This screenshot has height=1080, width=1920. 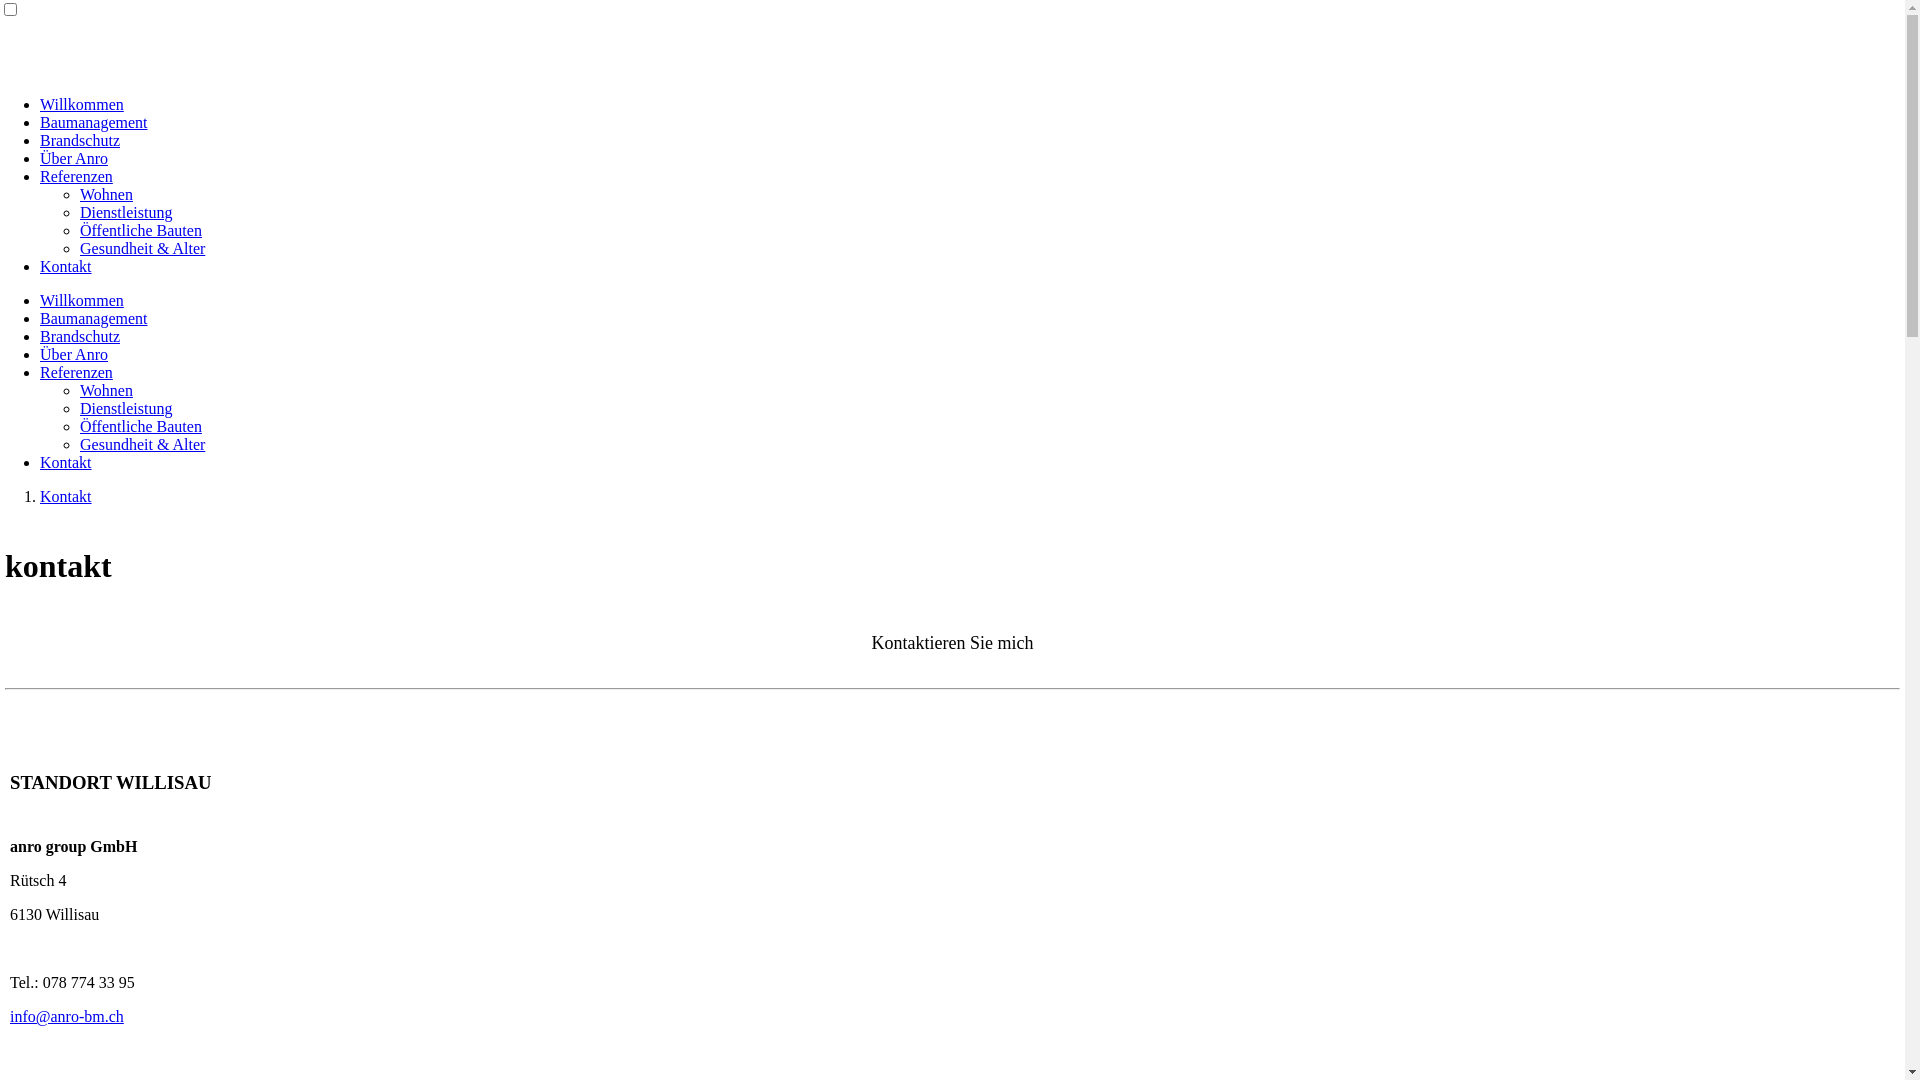 I want to click on Brandschutz, so click(x=80, y=140).